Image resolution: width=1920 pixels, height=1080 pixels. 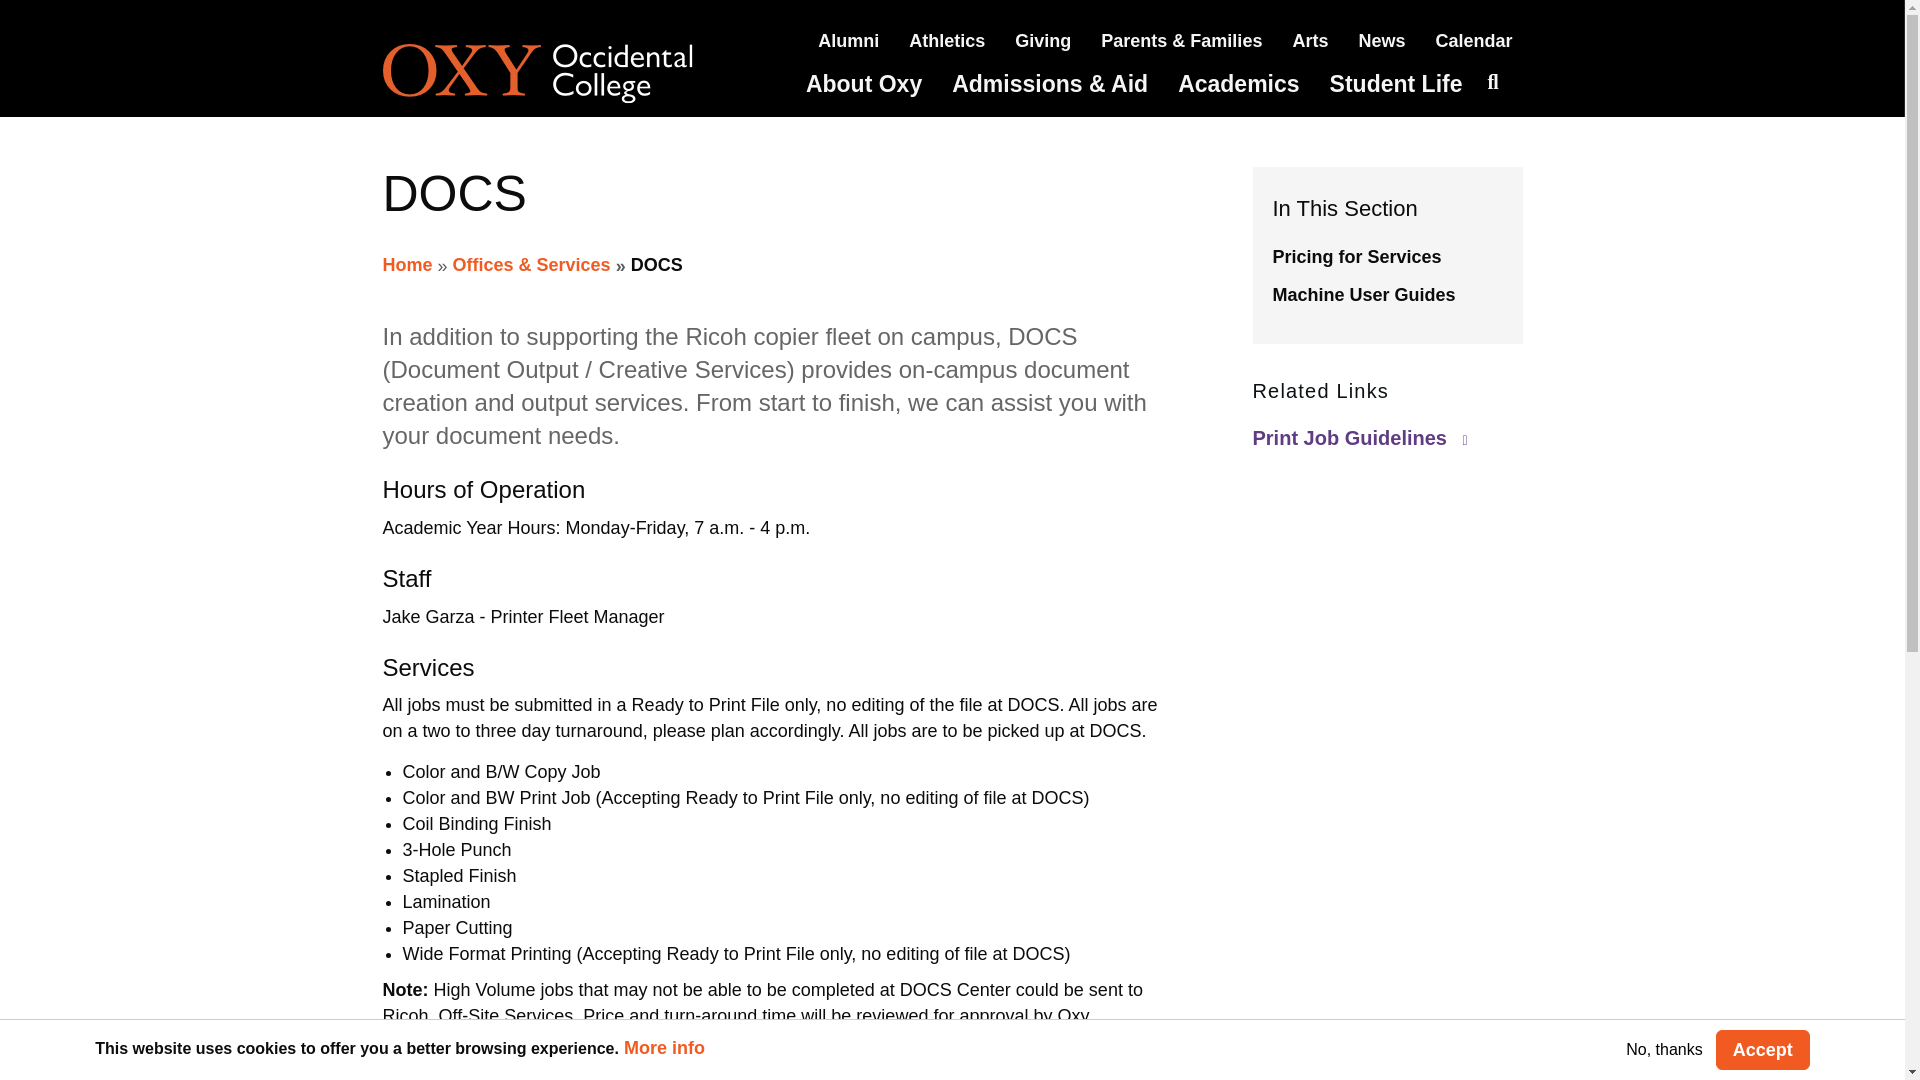 I want to click on Calendar, so click(x=1473, y=40).